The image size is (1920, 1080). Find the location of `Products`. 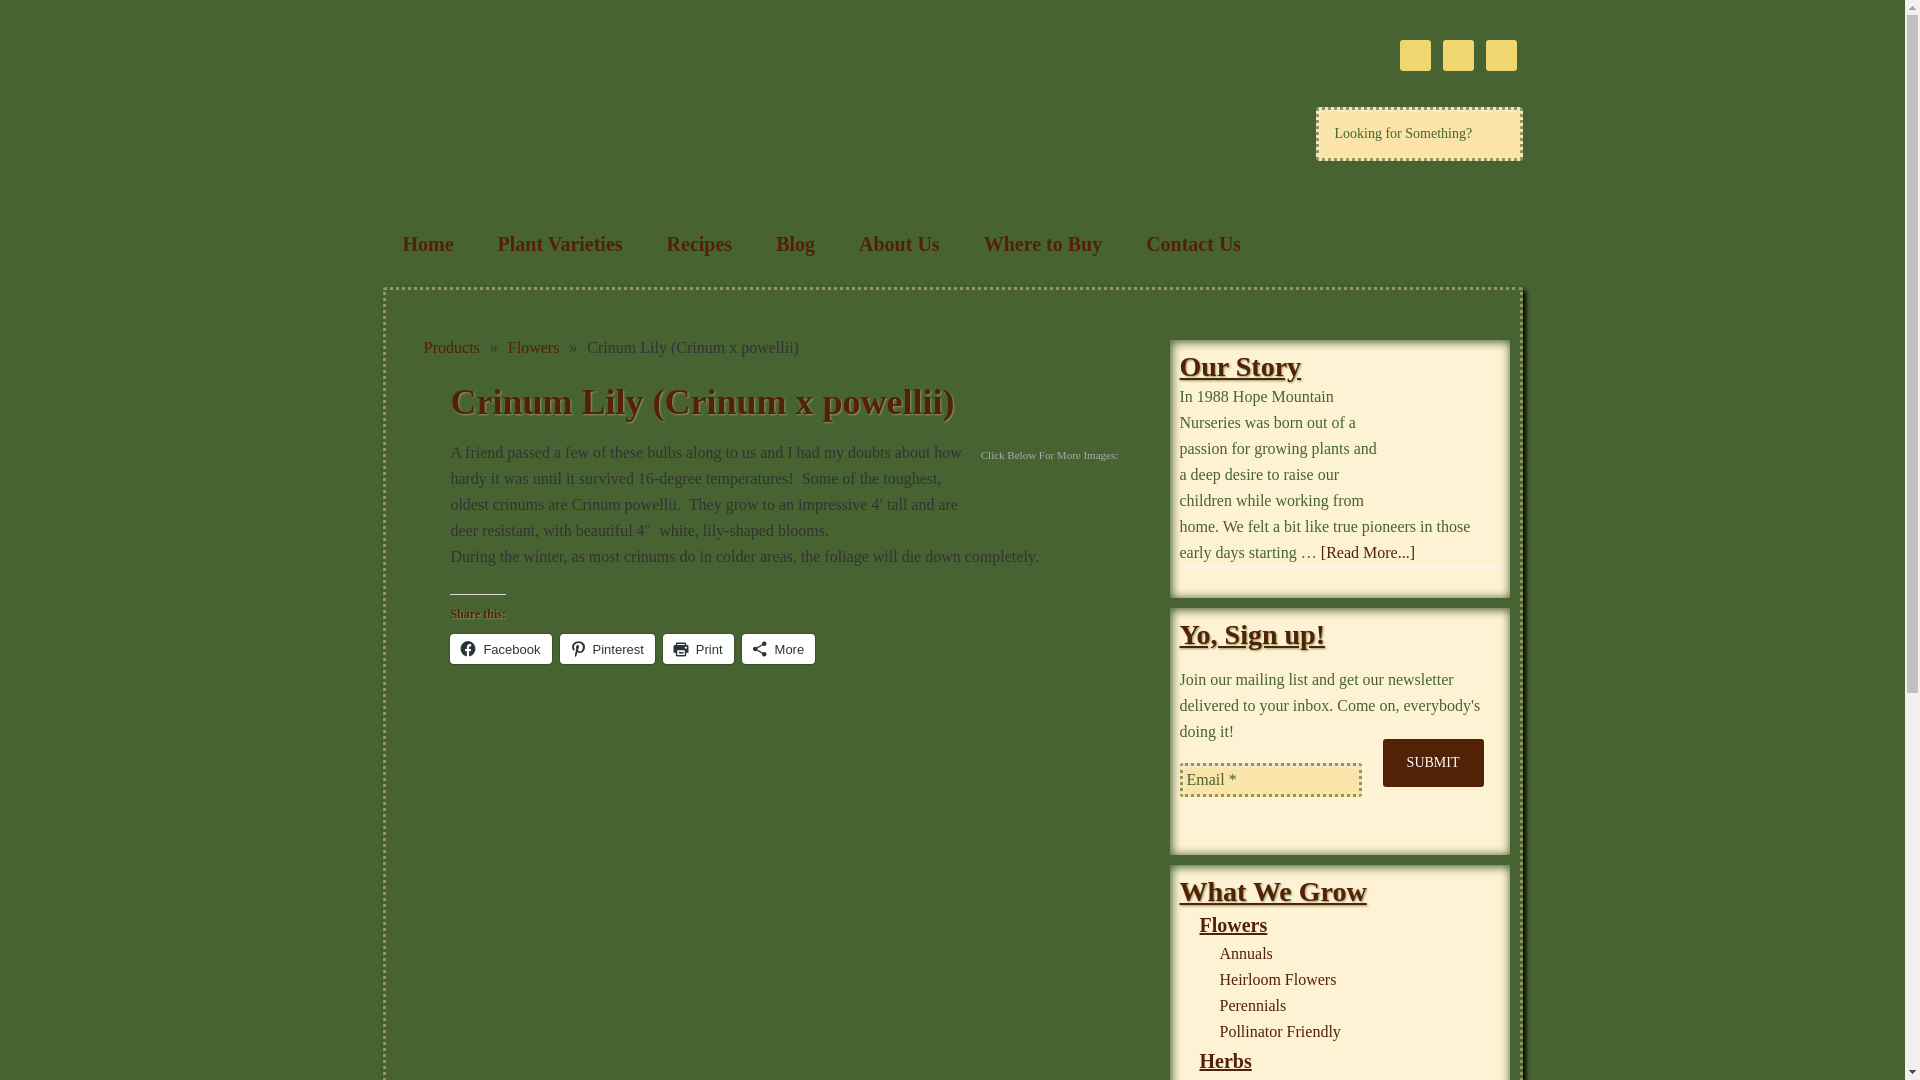

Products is located at coordinates (452, 348).